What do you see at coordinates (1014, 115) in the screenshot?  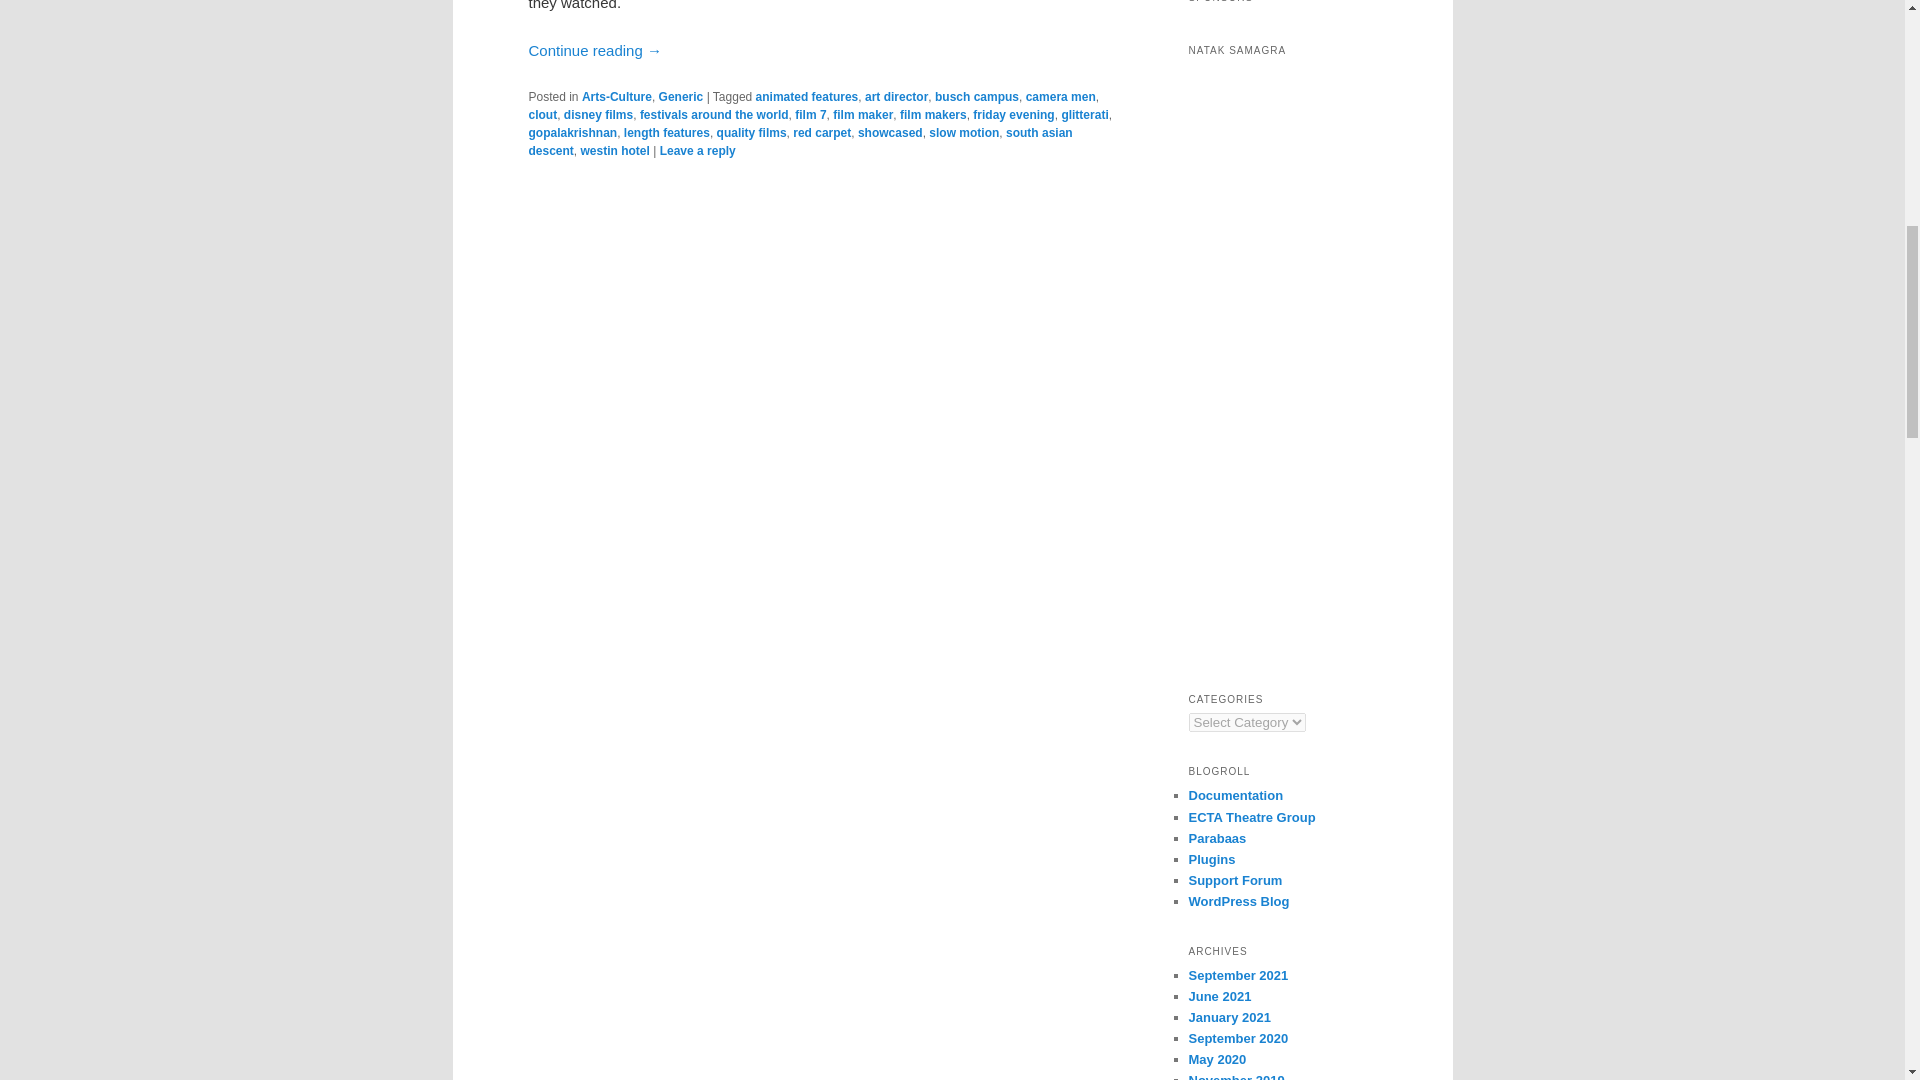 I see `friday evening` at bounding box center [1014, 115].